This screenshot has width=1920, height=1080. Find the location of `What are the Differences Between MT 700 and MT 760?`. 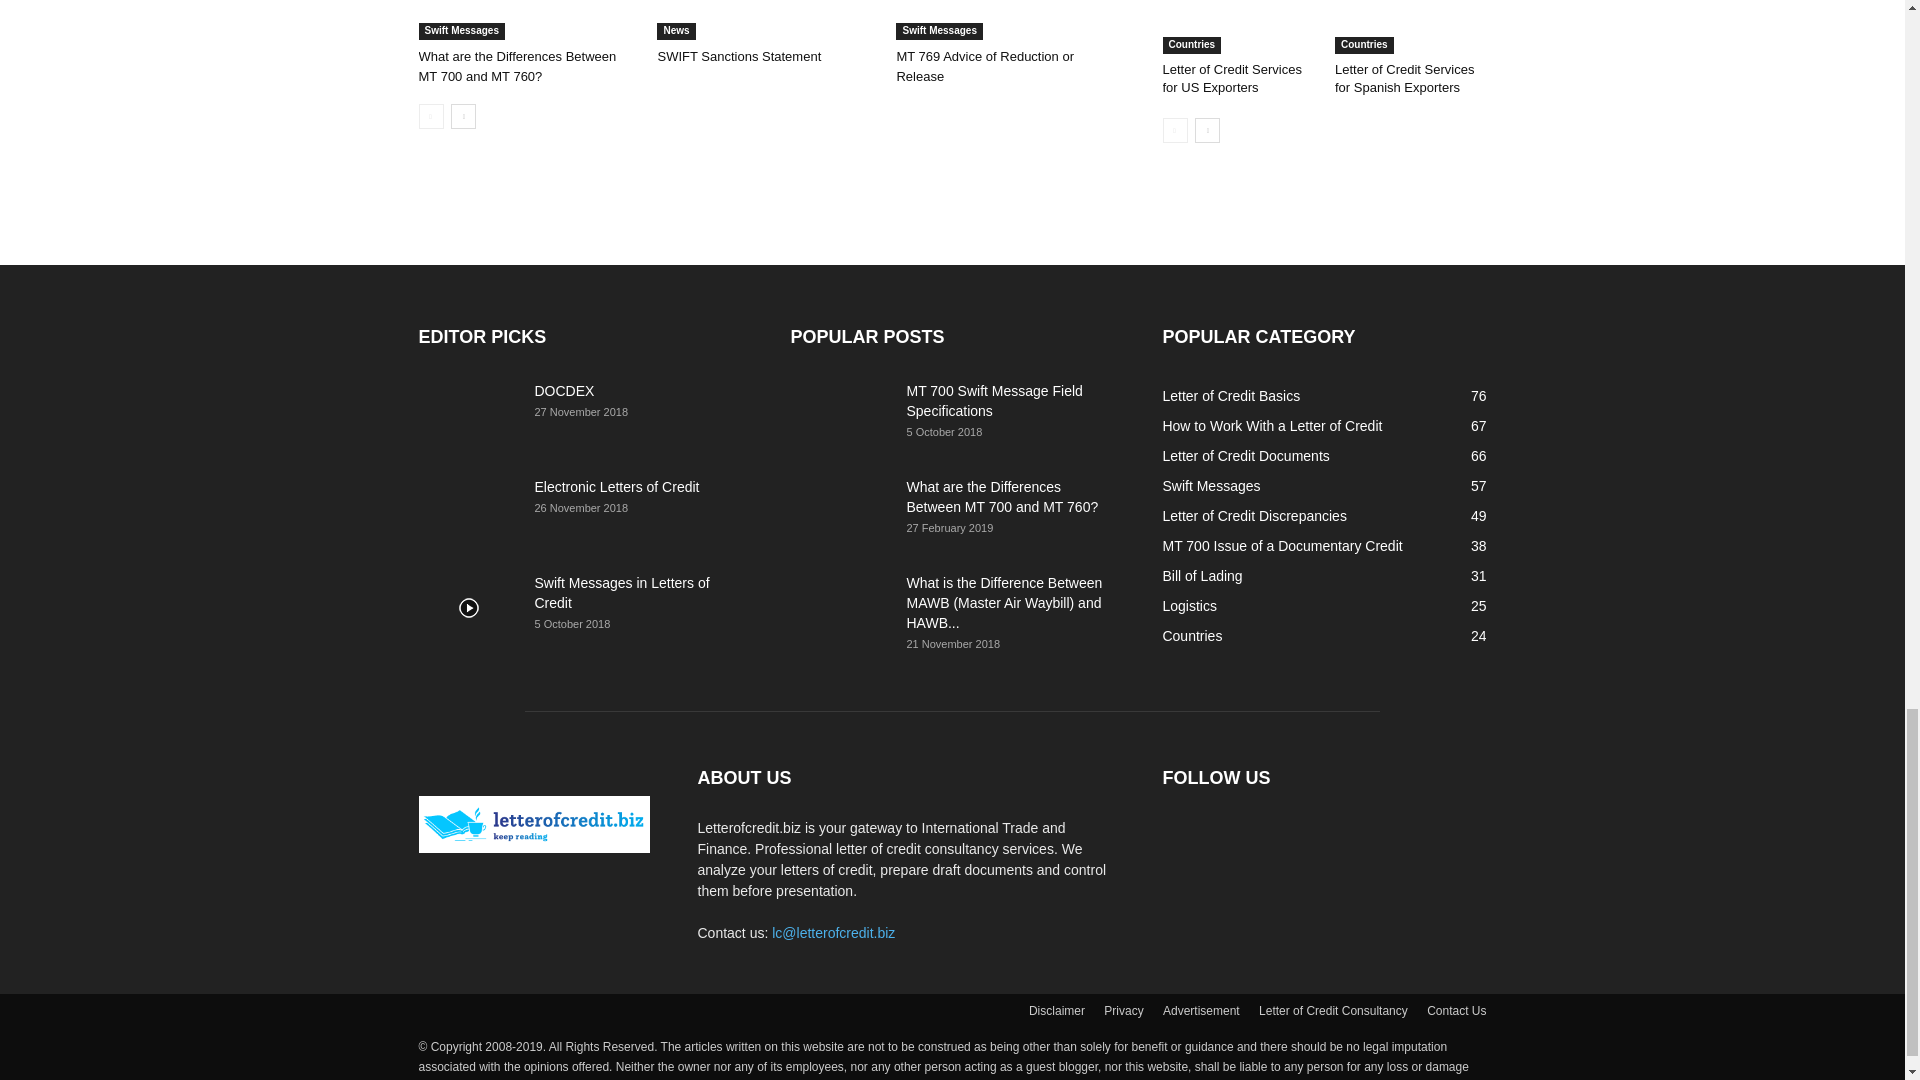

What are the Differences Between MT 700 and MT 760? is located at coordinates (517, 66).